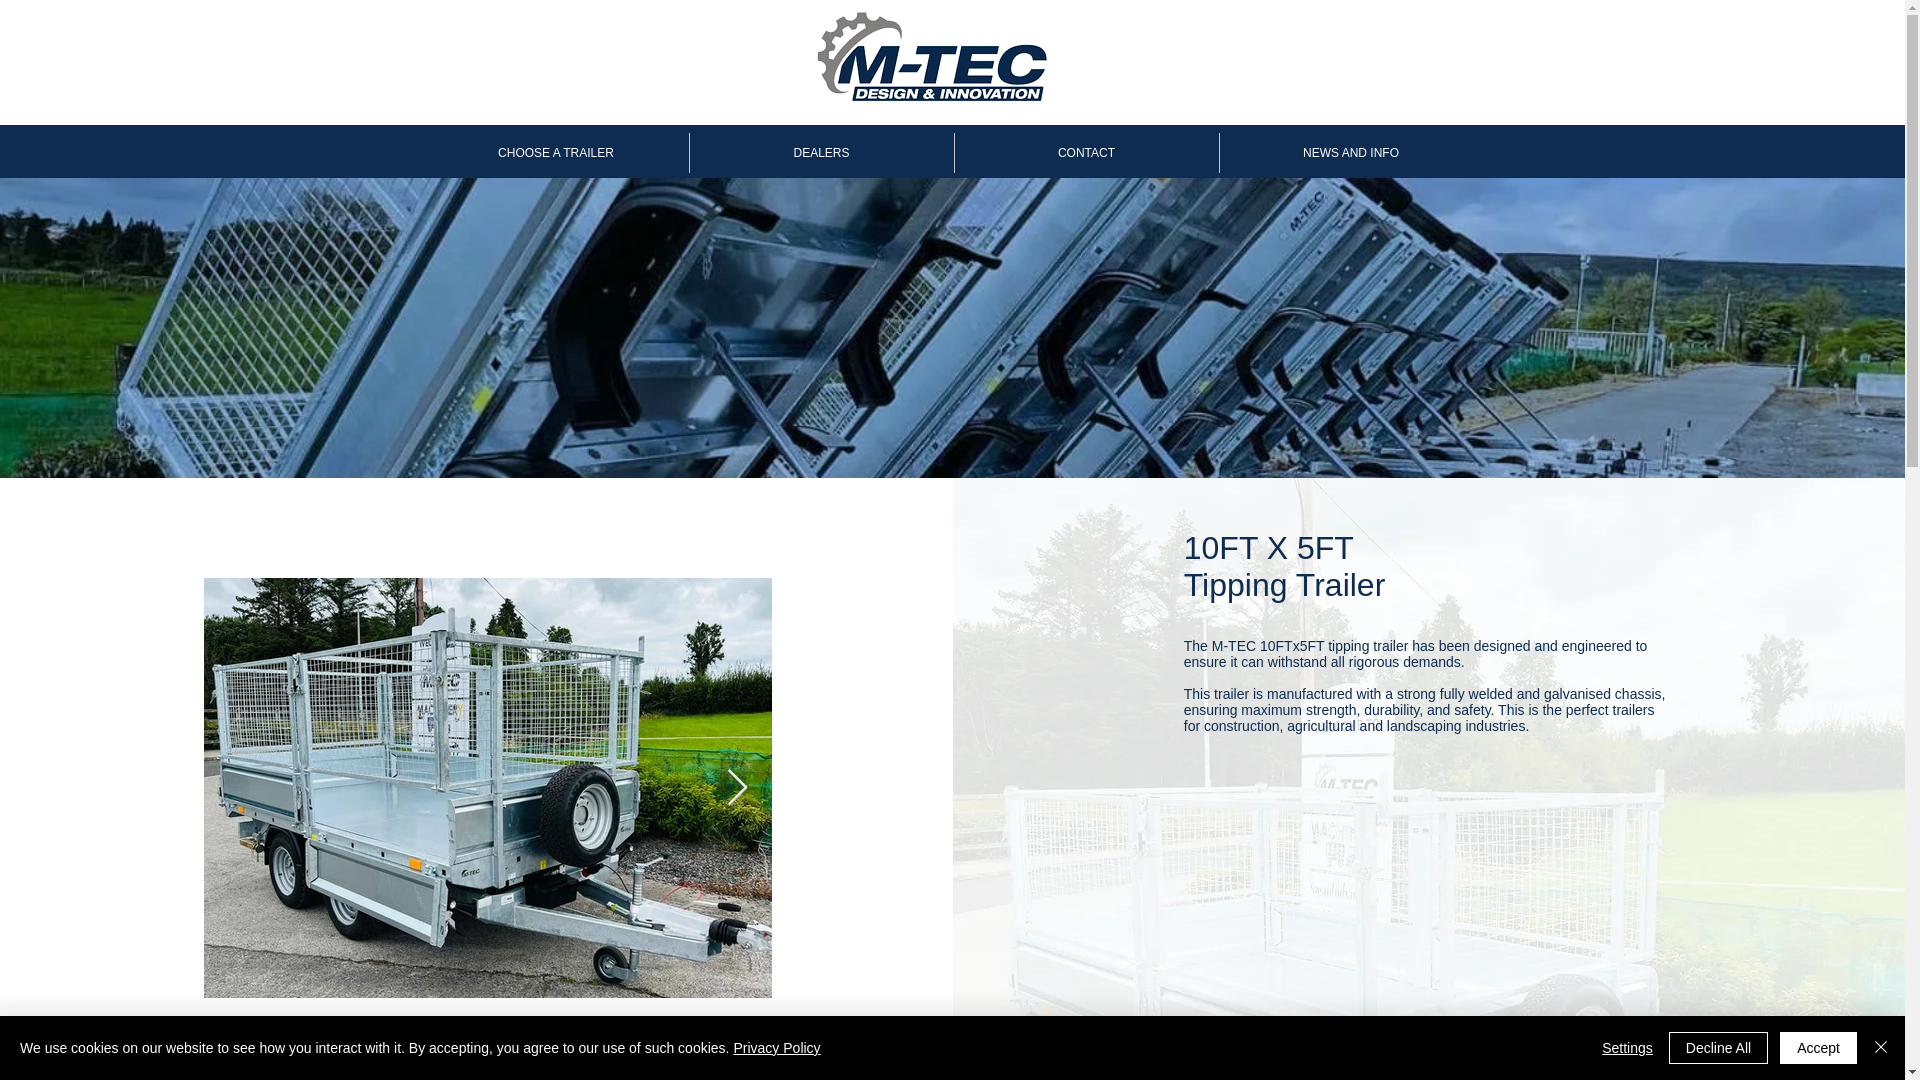 The image size is (1920, 1080). What do you see at coordinates (1718, 1048) in the screenshot?
I see `Decline All` at bounding box center [1718, 1048].